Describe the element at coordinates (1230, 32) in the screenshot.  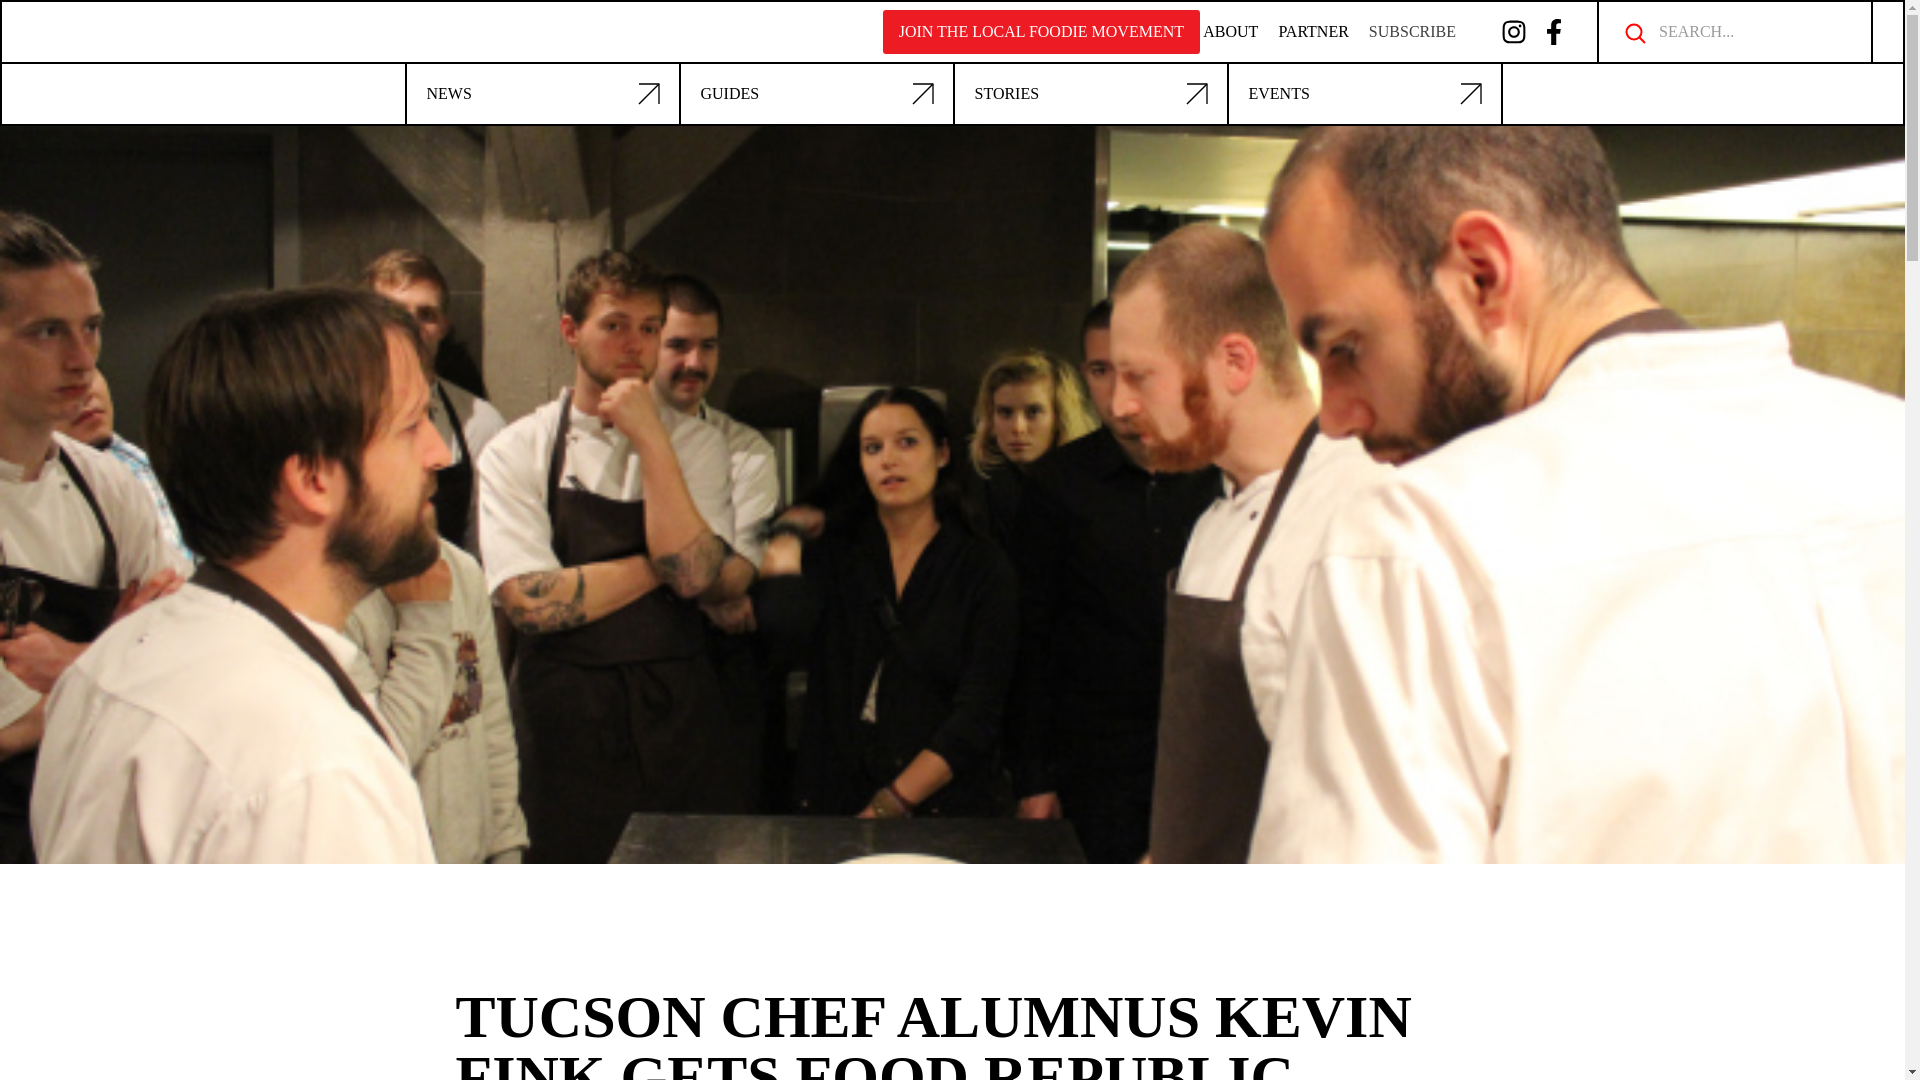
I see `ABOUT` at that location.